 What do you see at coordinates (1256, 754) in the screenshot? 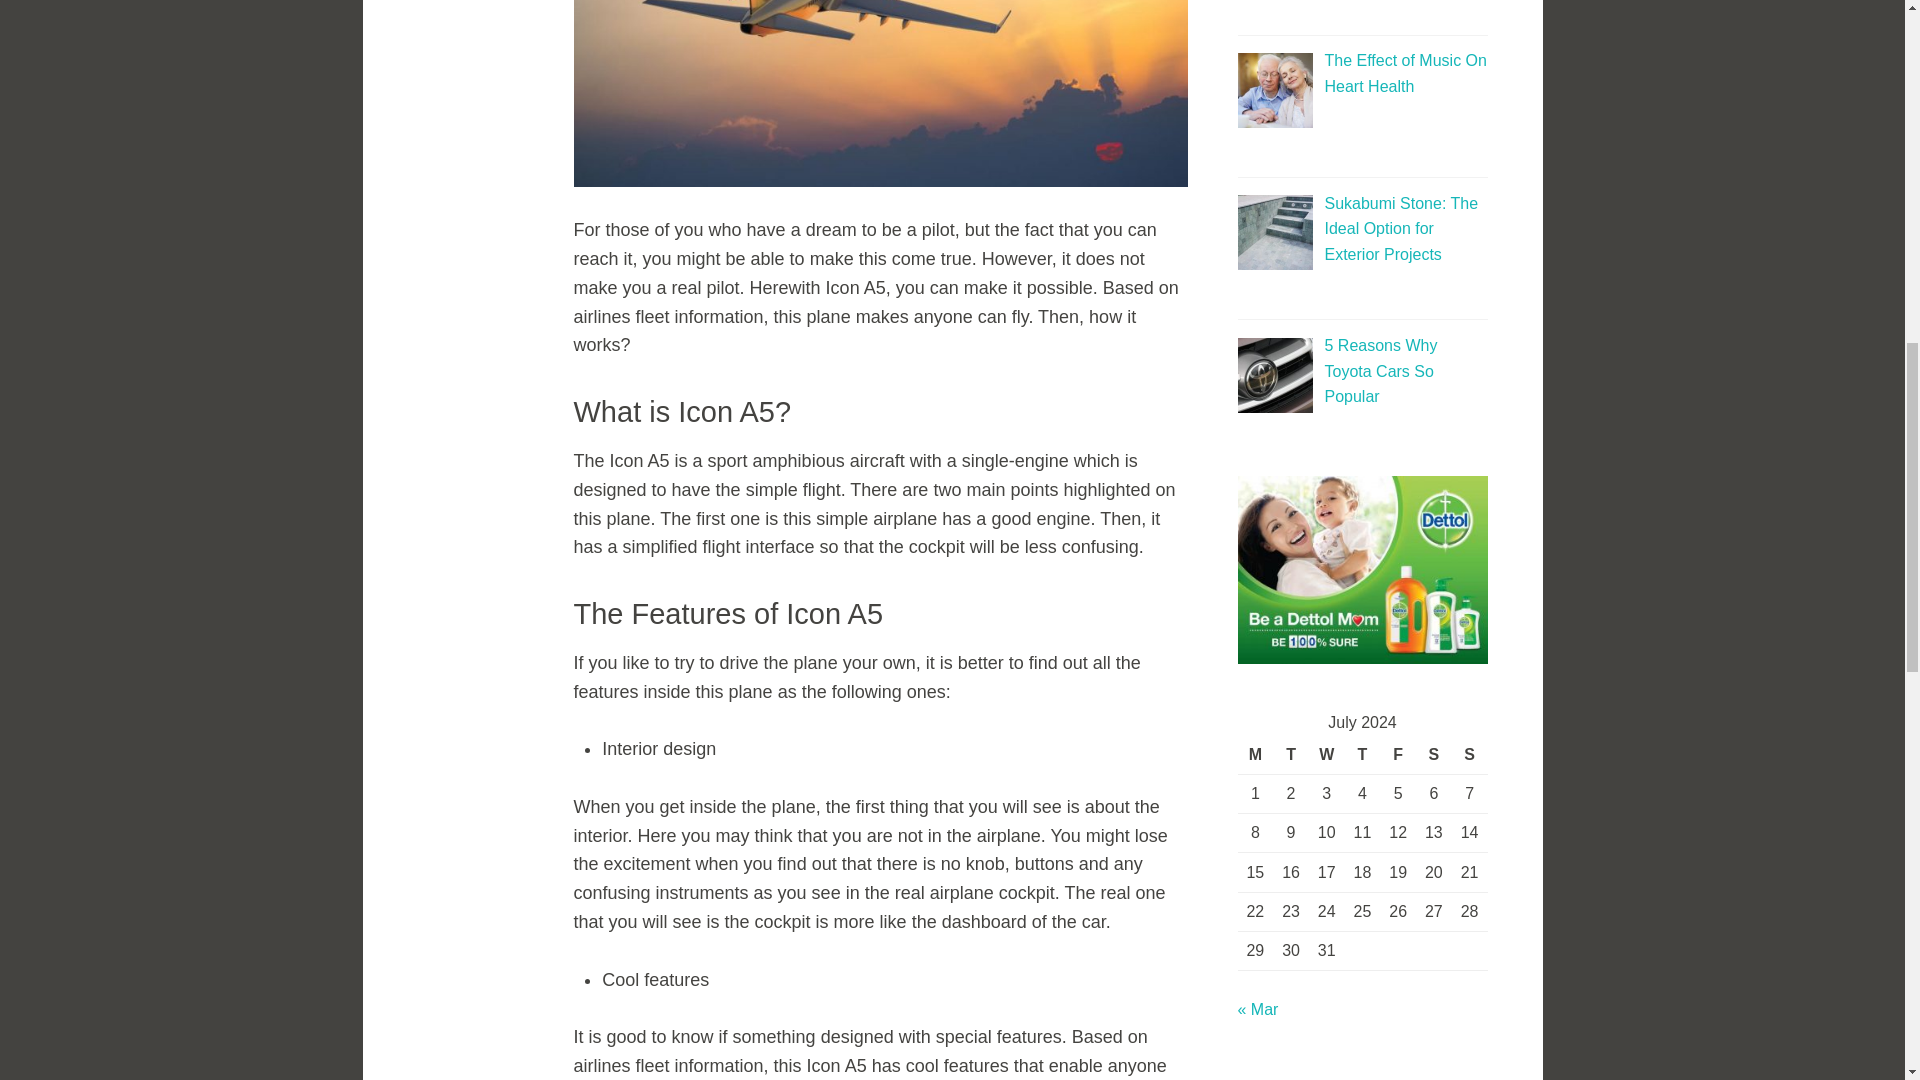
I see `Monday` at bounding box center [1256, 754].